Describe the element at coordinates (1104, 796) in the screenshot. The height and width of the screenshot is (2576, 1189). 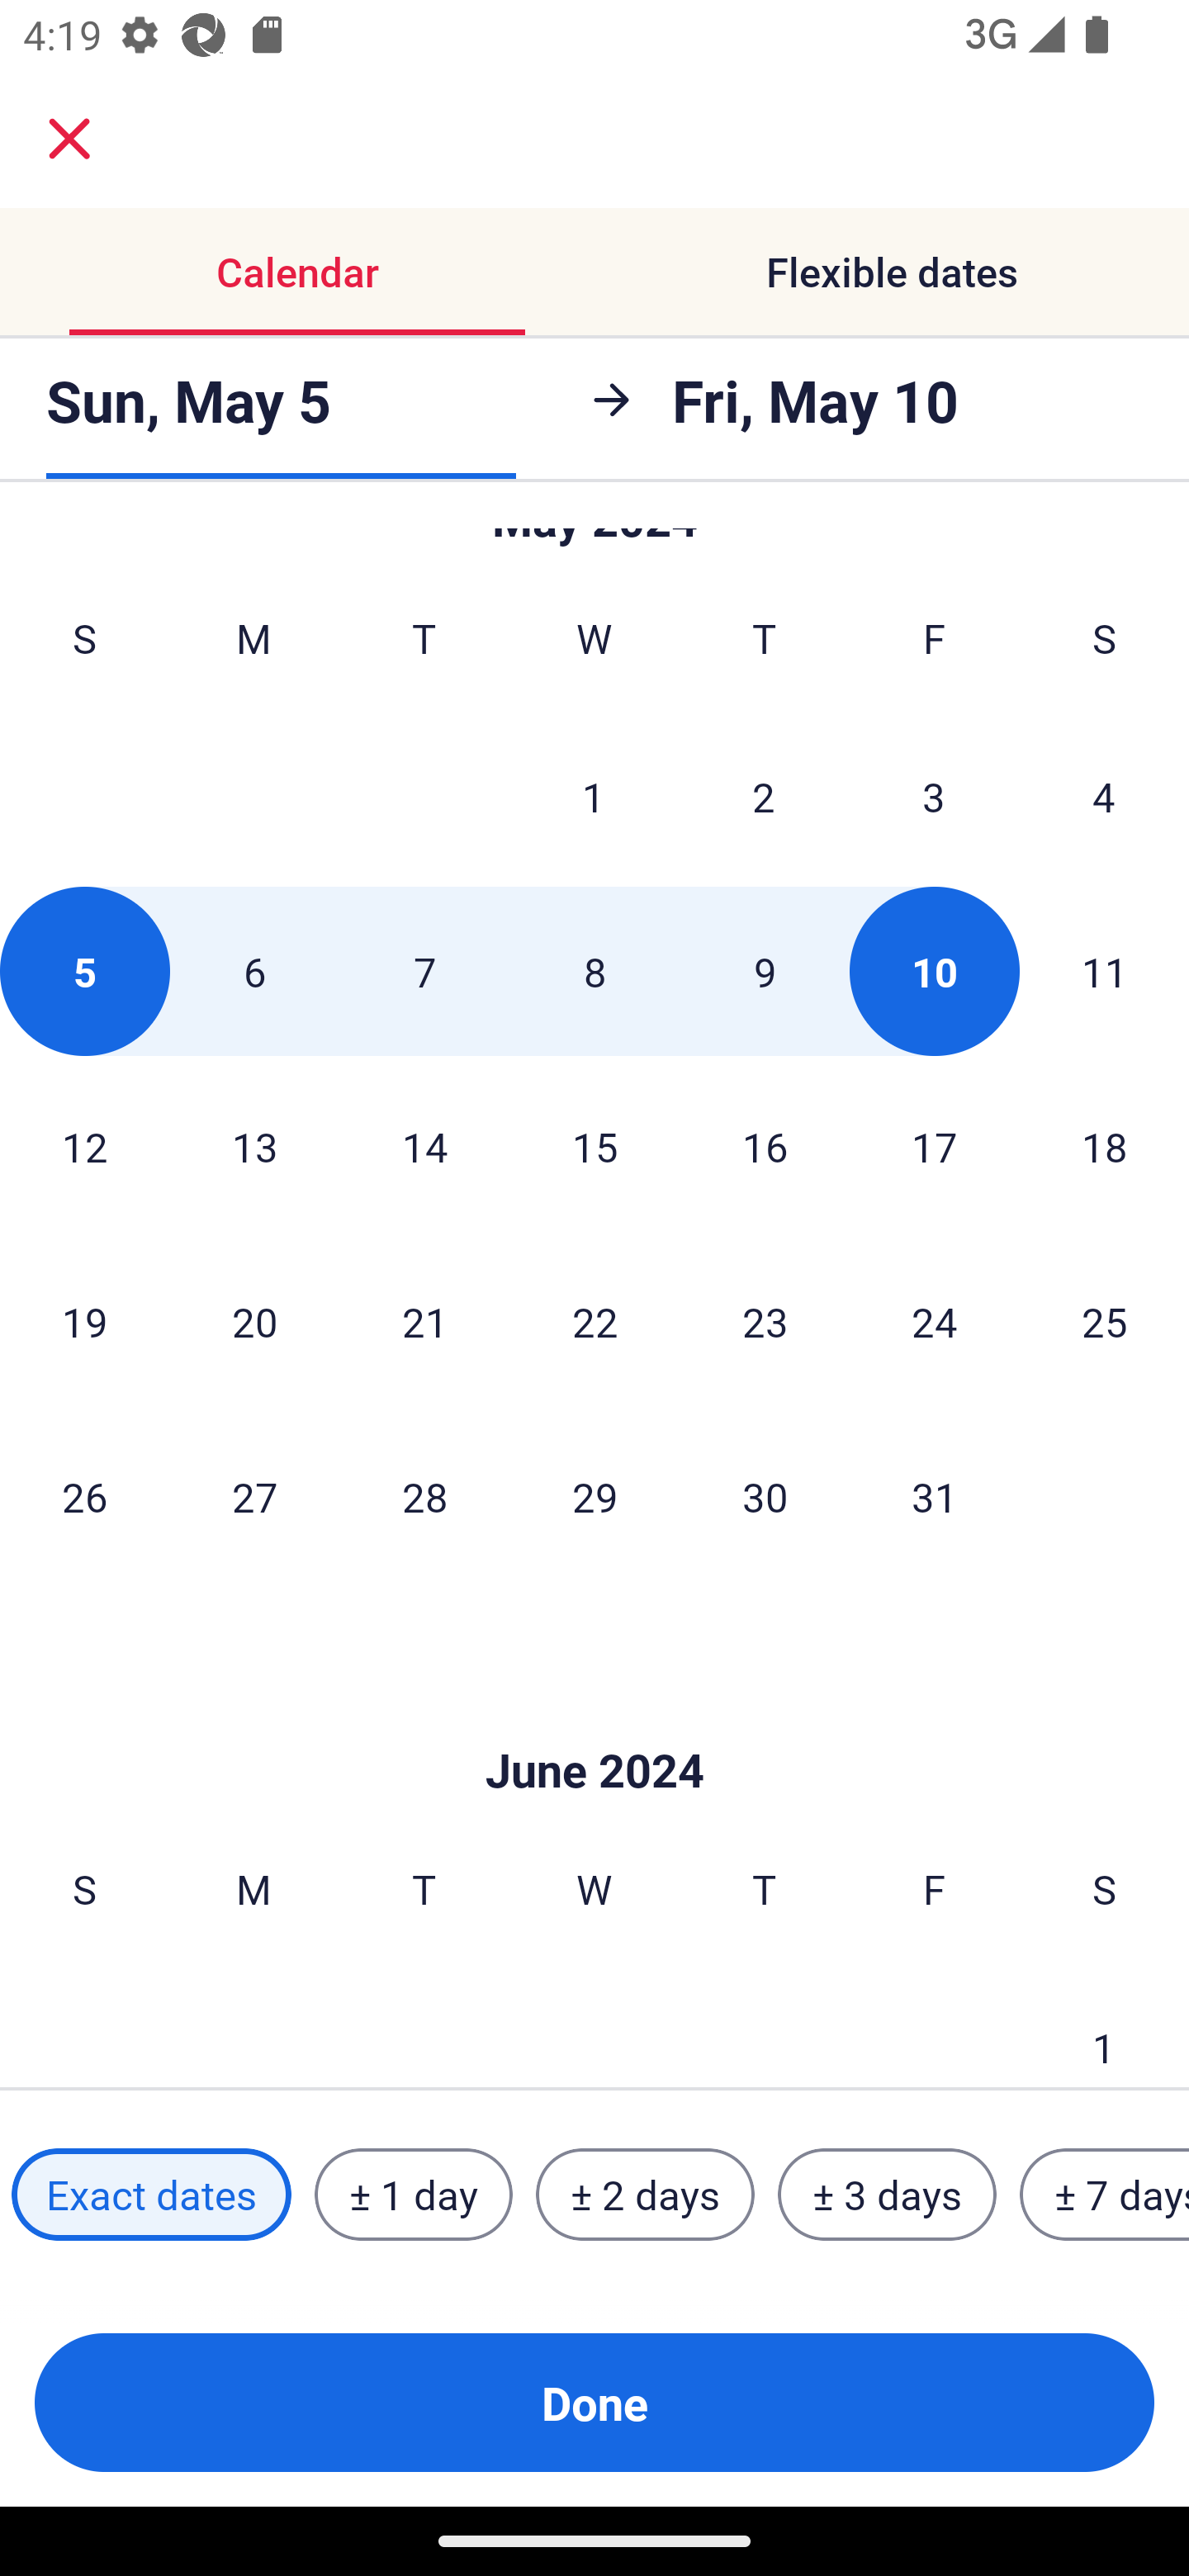
I see `4 Saturday, May 4, 2024` at that location.